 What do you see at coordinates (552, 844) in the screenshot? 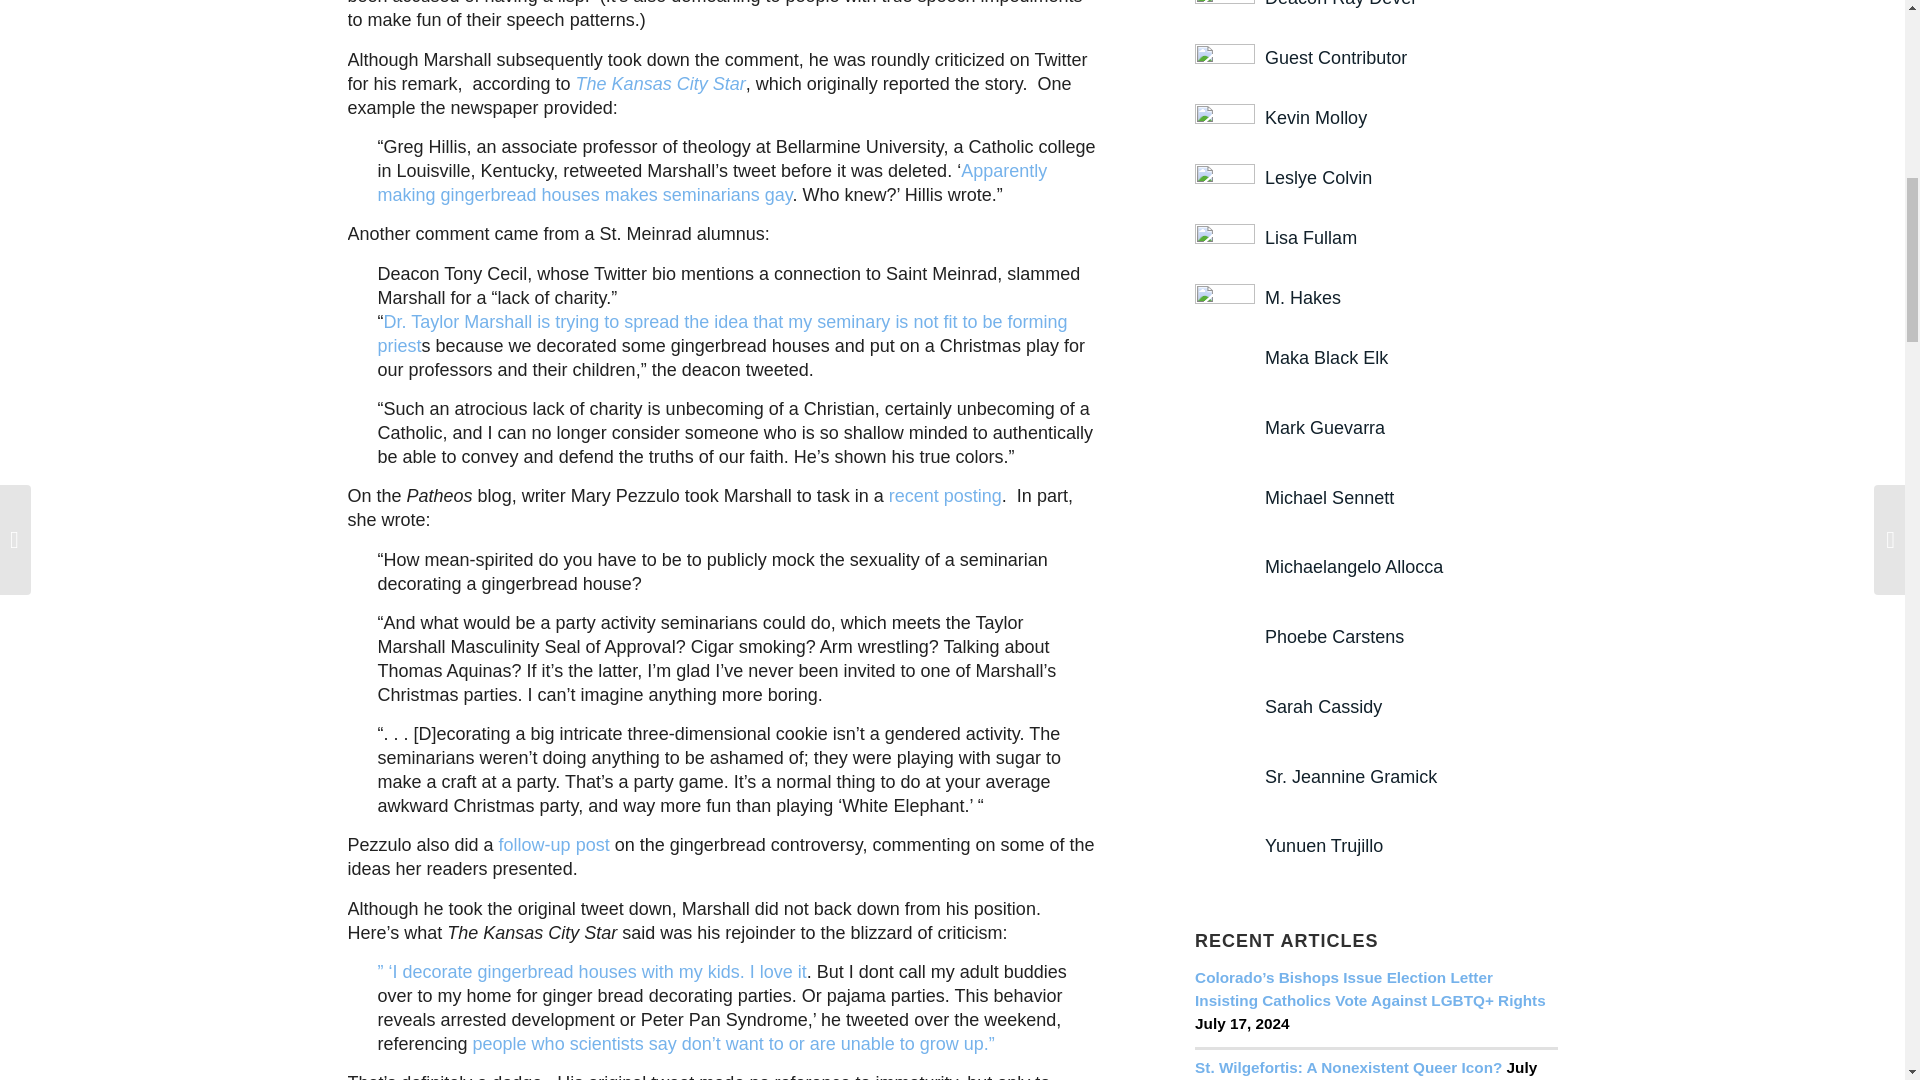
I see `follow-up post` at bounding box center [552, 844].